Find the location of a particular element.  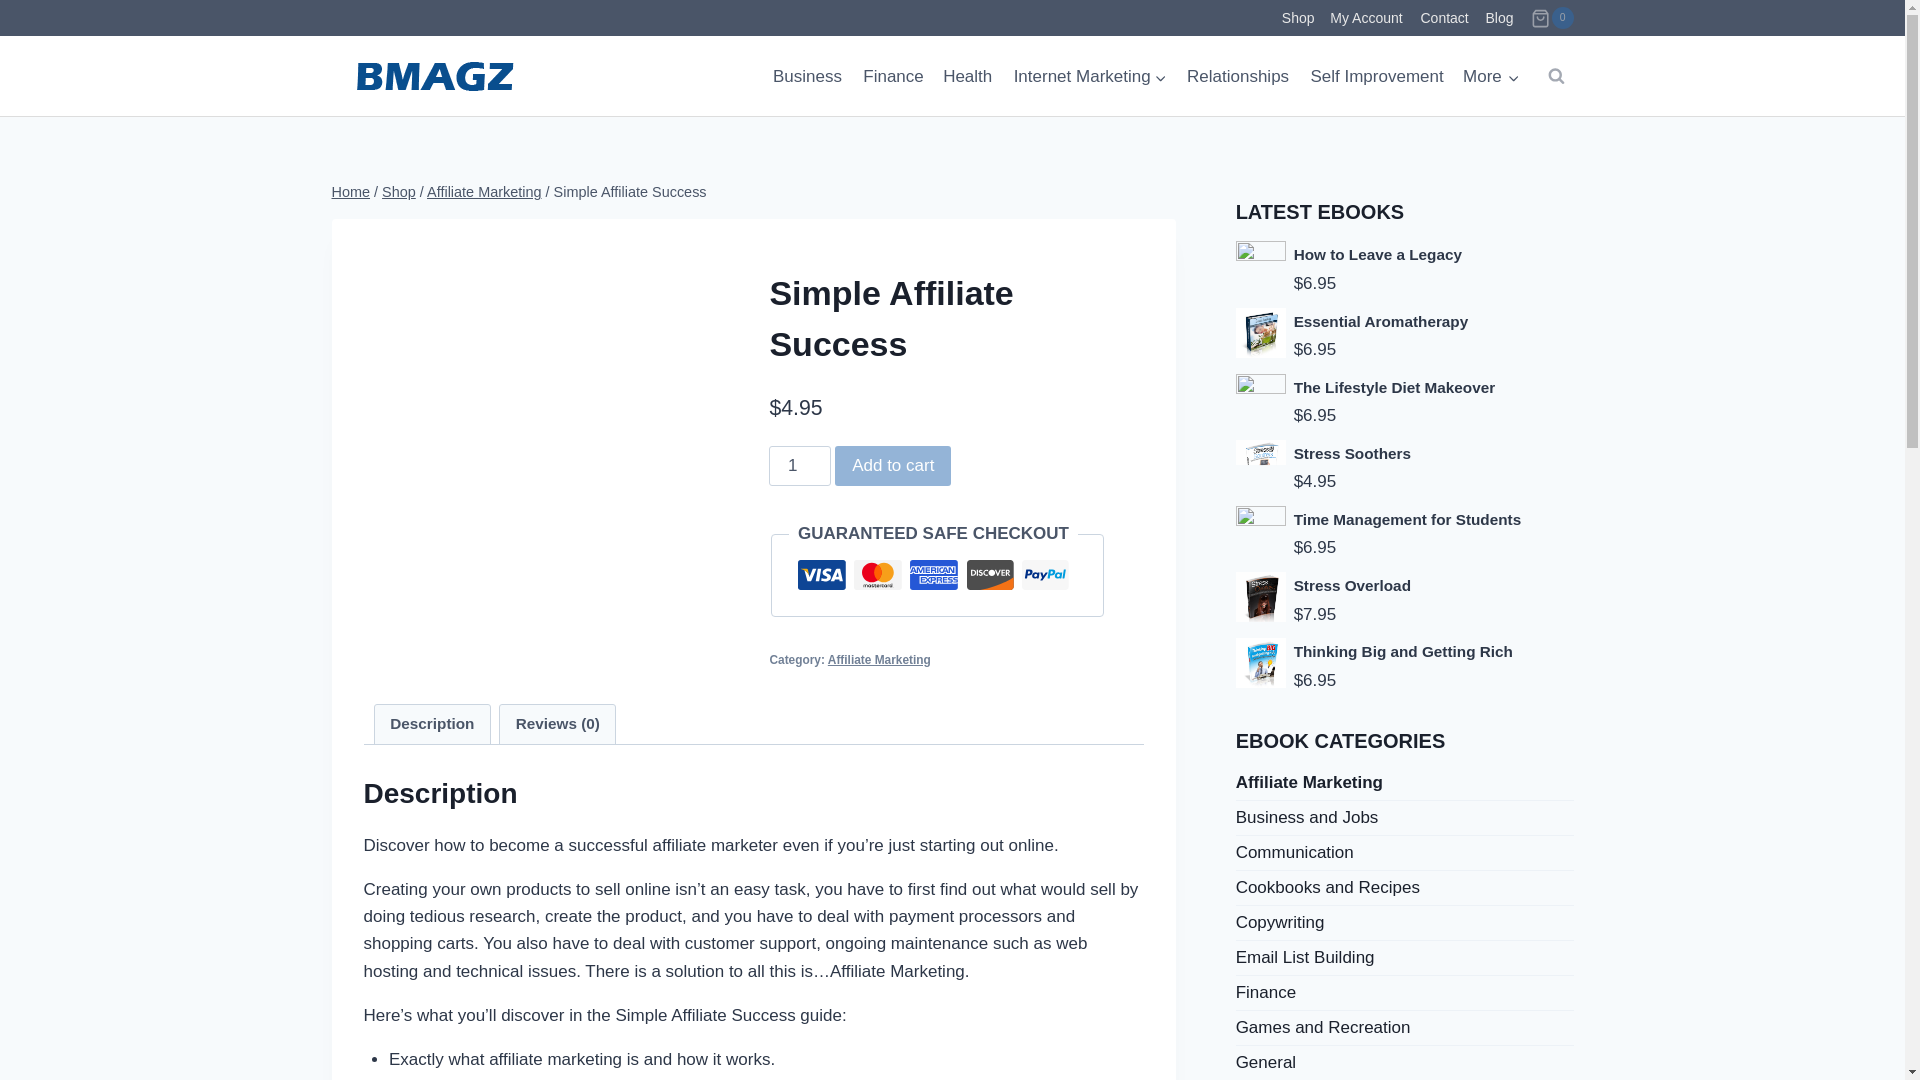

1 is located at coordinates (800, 466).